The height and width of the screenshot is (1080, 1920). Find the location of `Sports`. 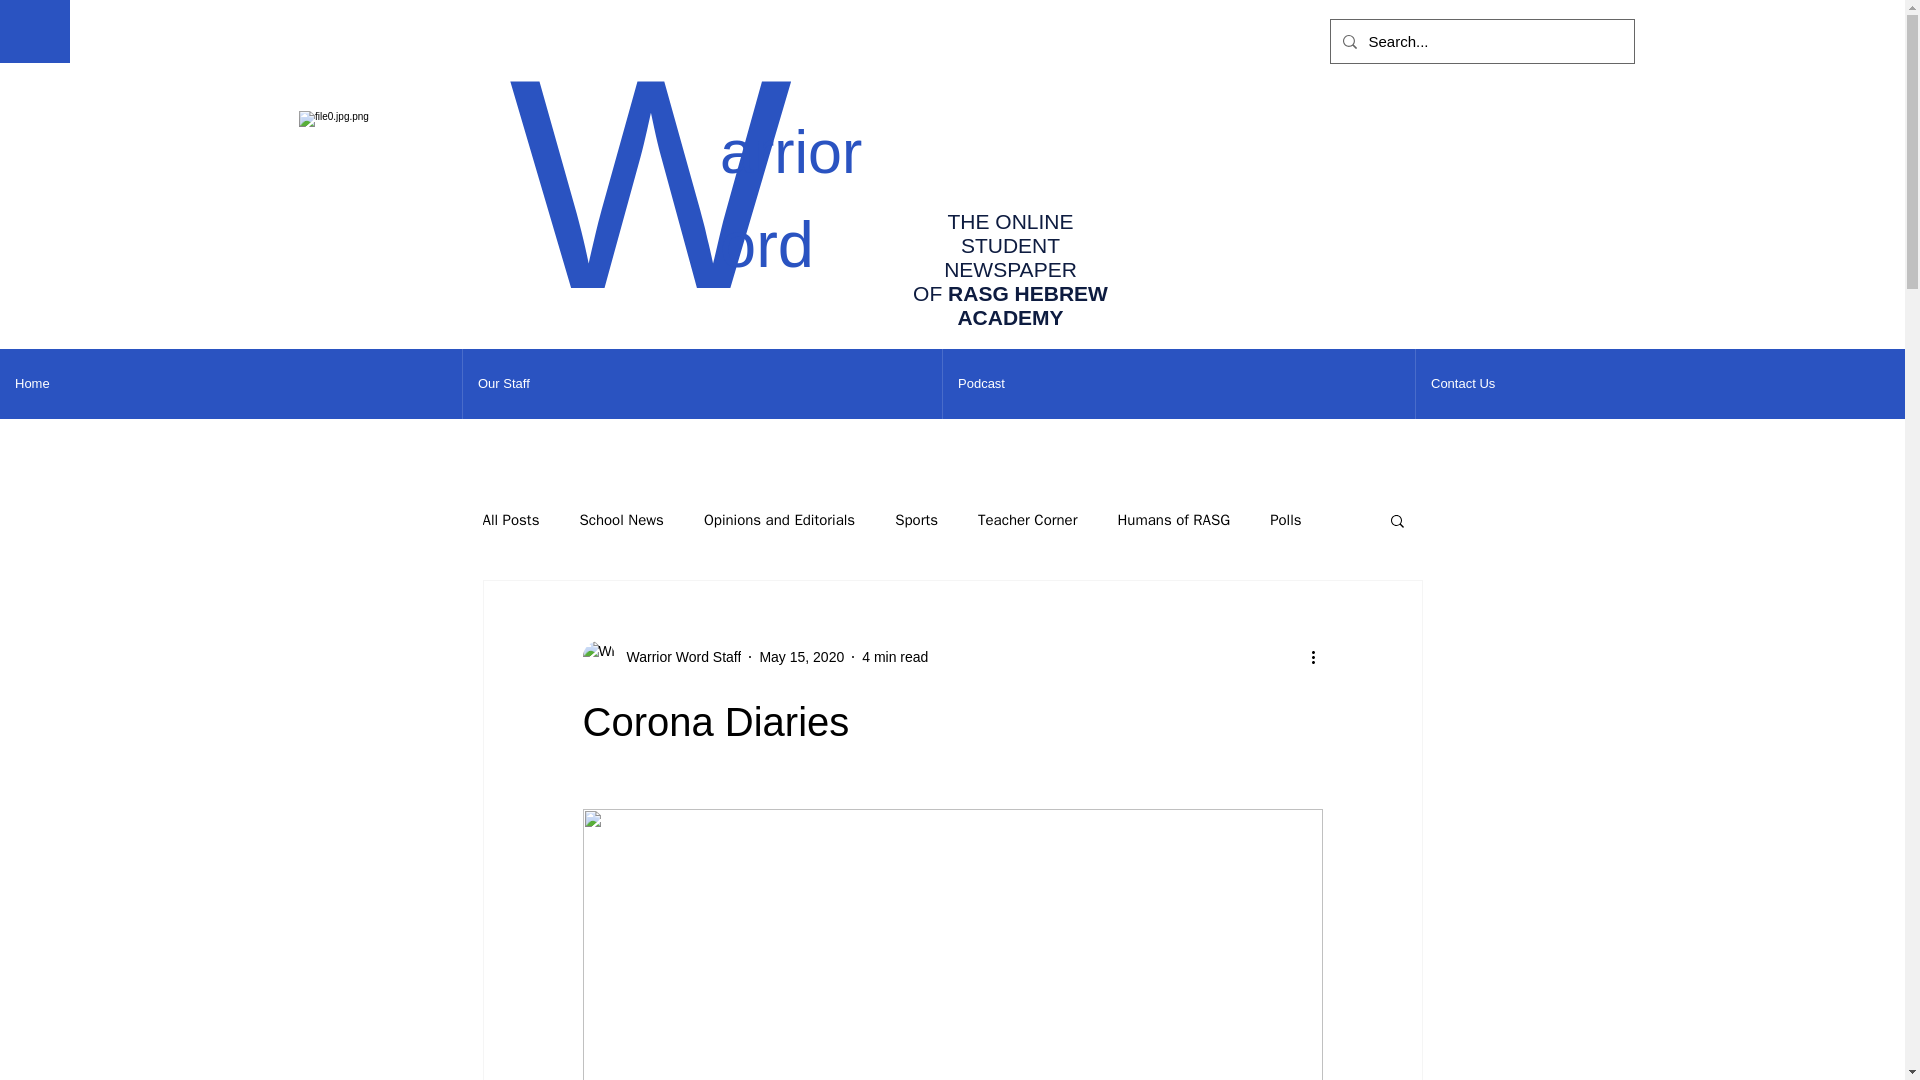

Sports is located at coordinates (916, 519).